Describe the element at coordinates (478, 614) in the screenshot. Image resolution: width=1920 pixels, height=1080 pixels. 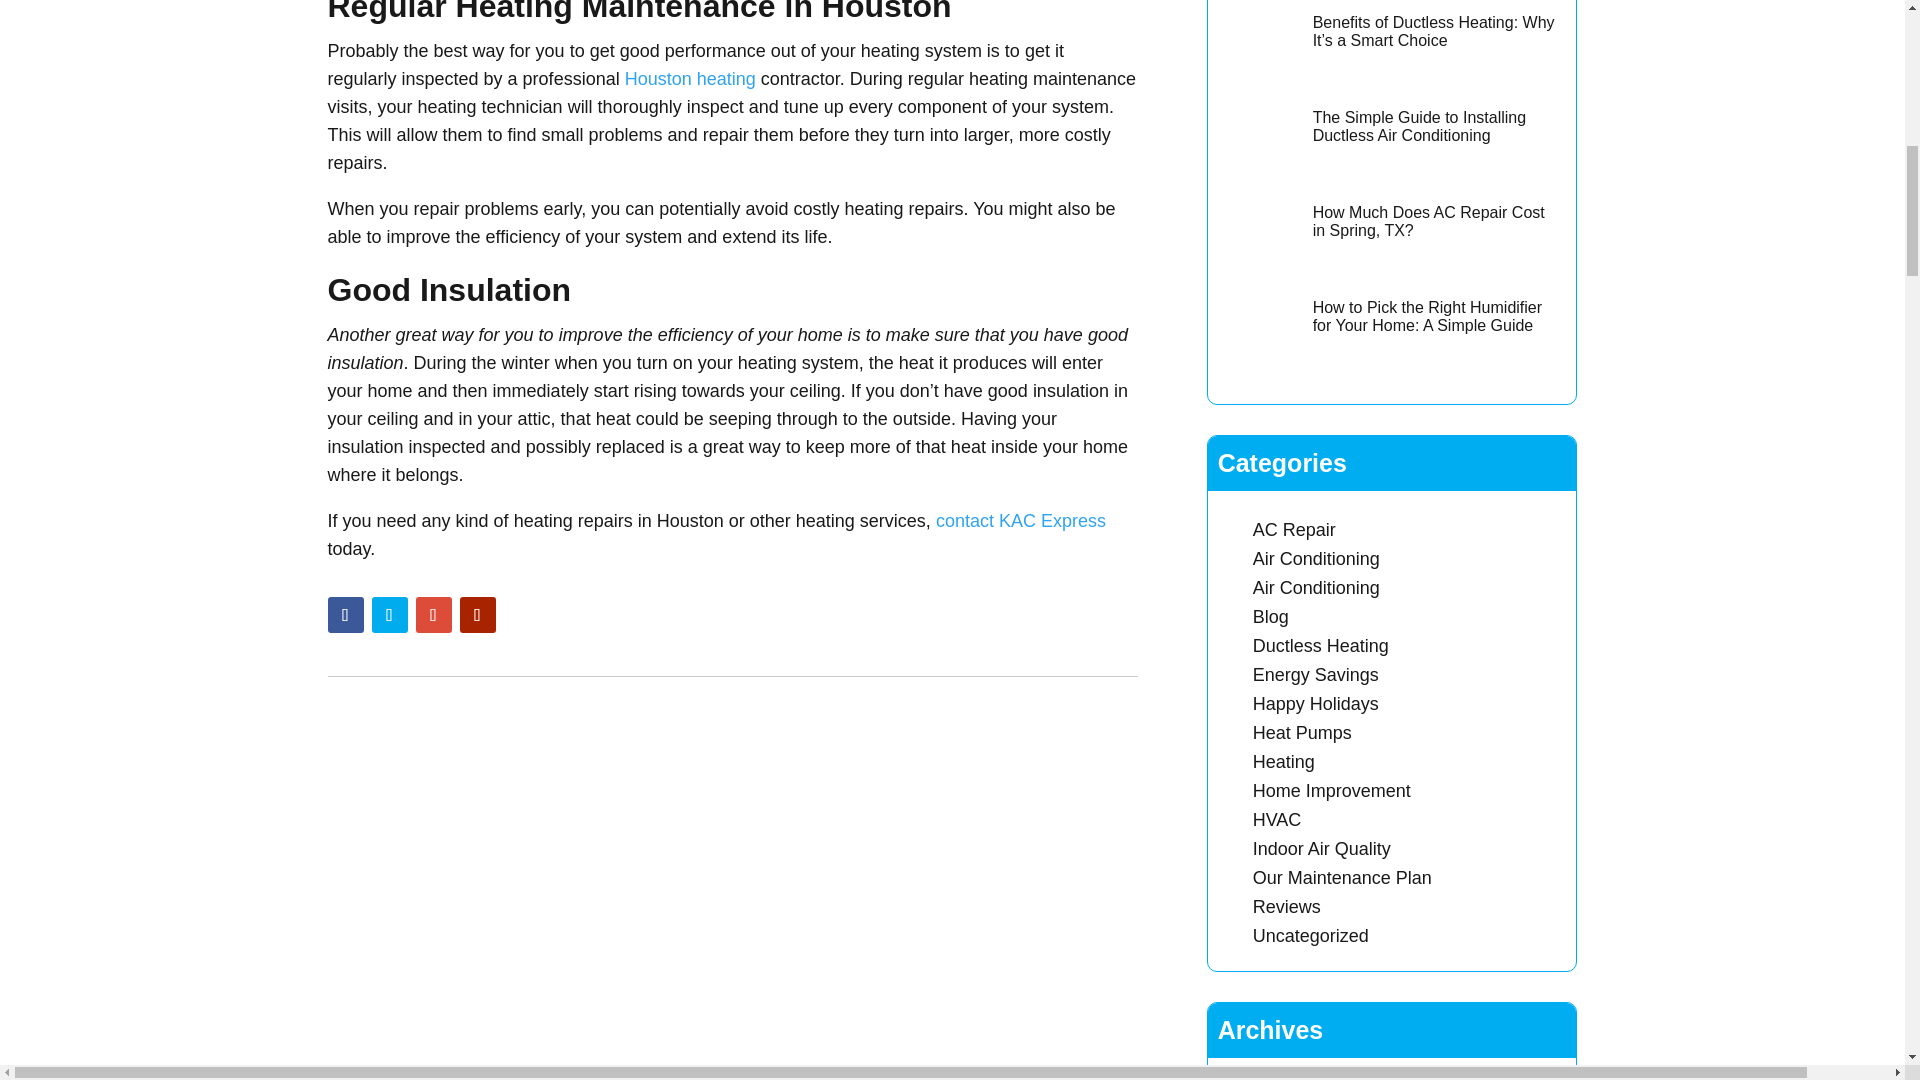
I see `Follow on Youtube` at that location.